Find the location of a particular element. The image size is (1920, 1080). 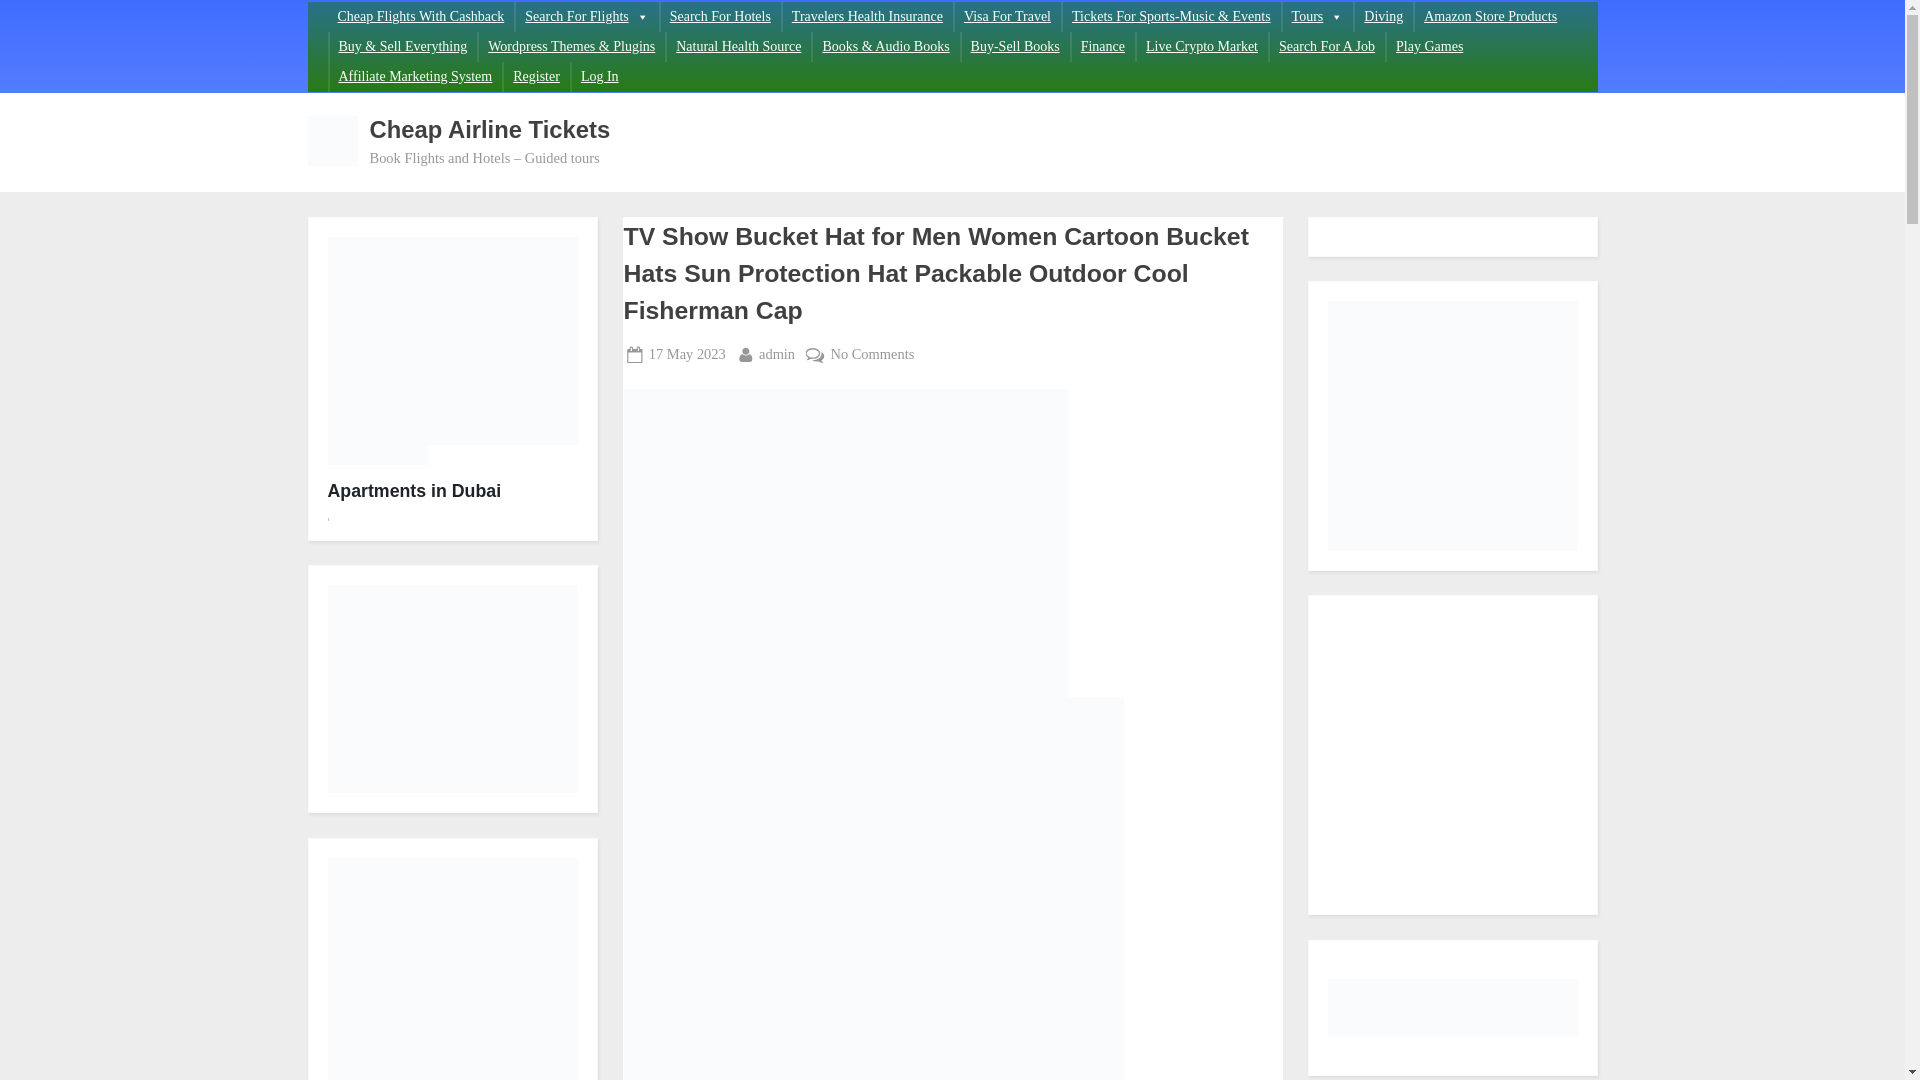

Amazon Store Products is located at coordinates (1490, 17).